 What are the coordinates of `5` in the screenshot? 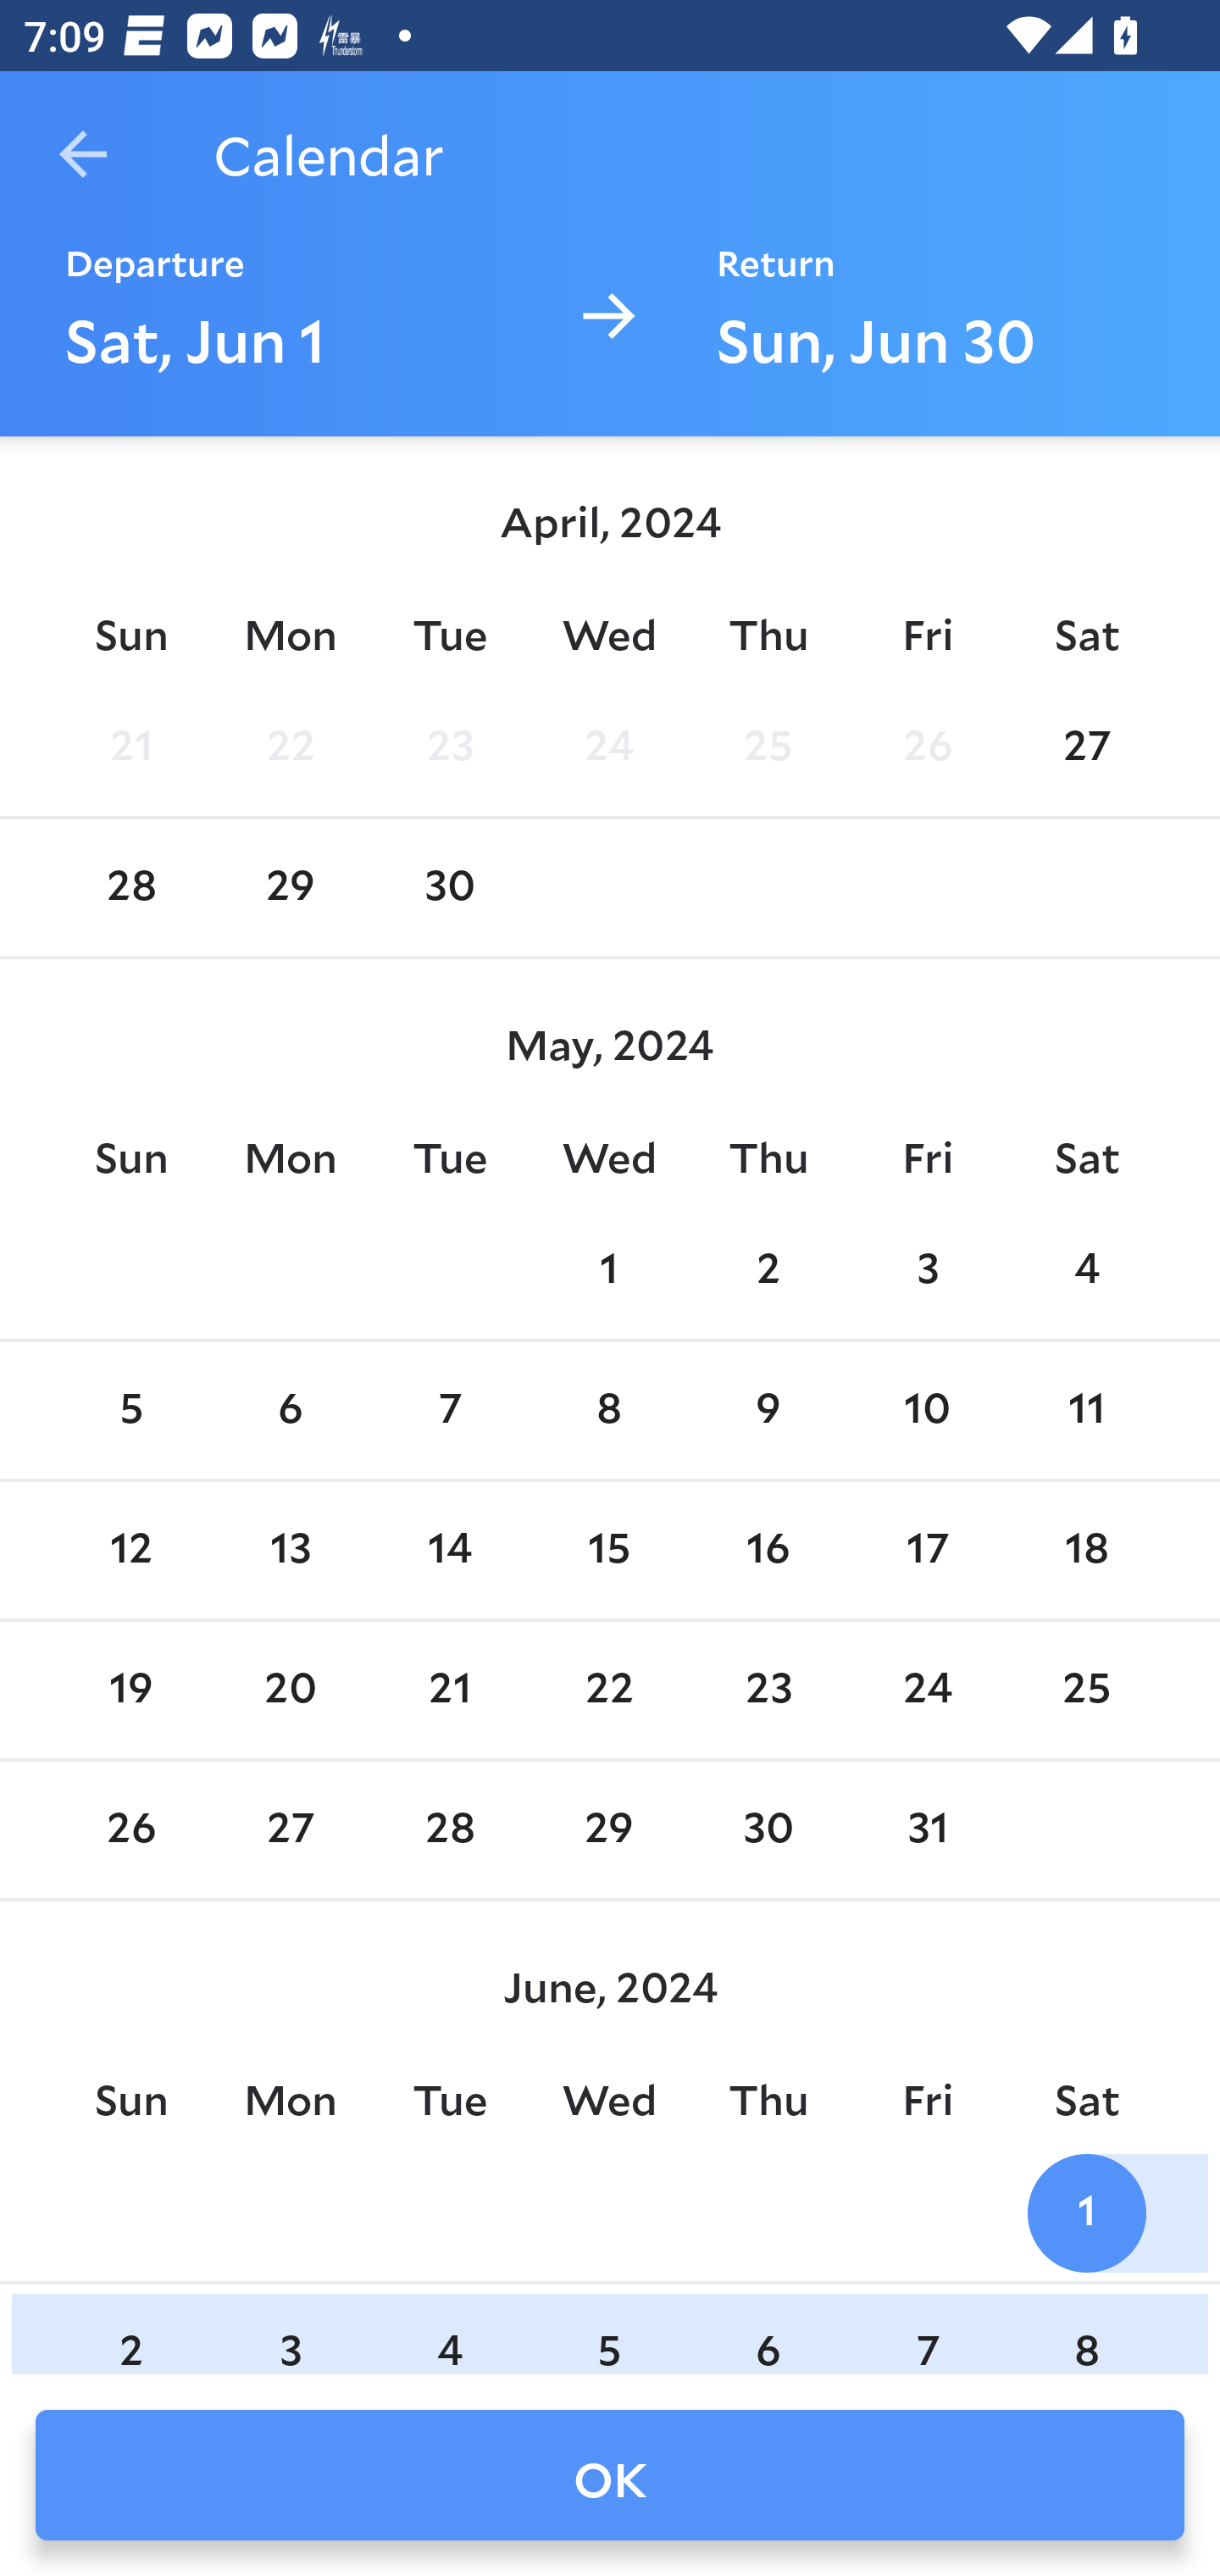 It's located at (130, 1412).